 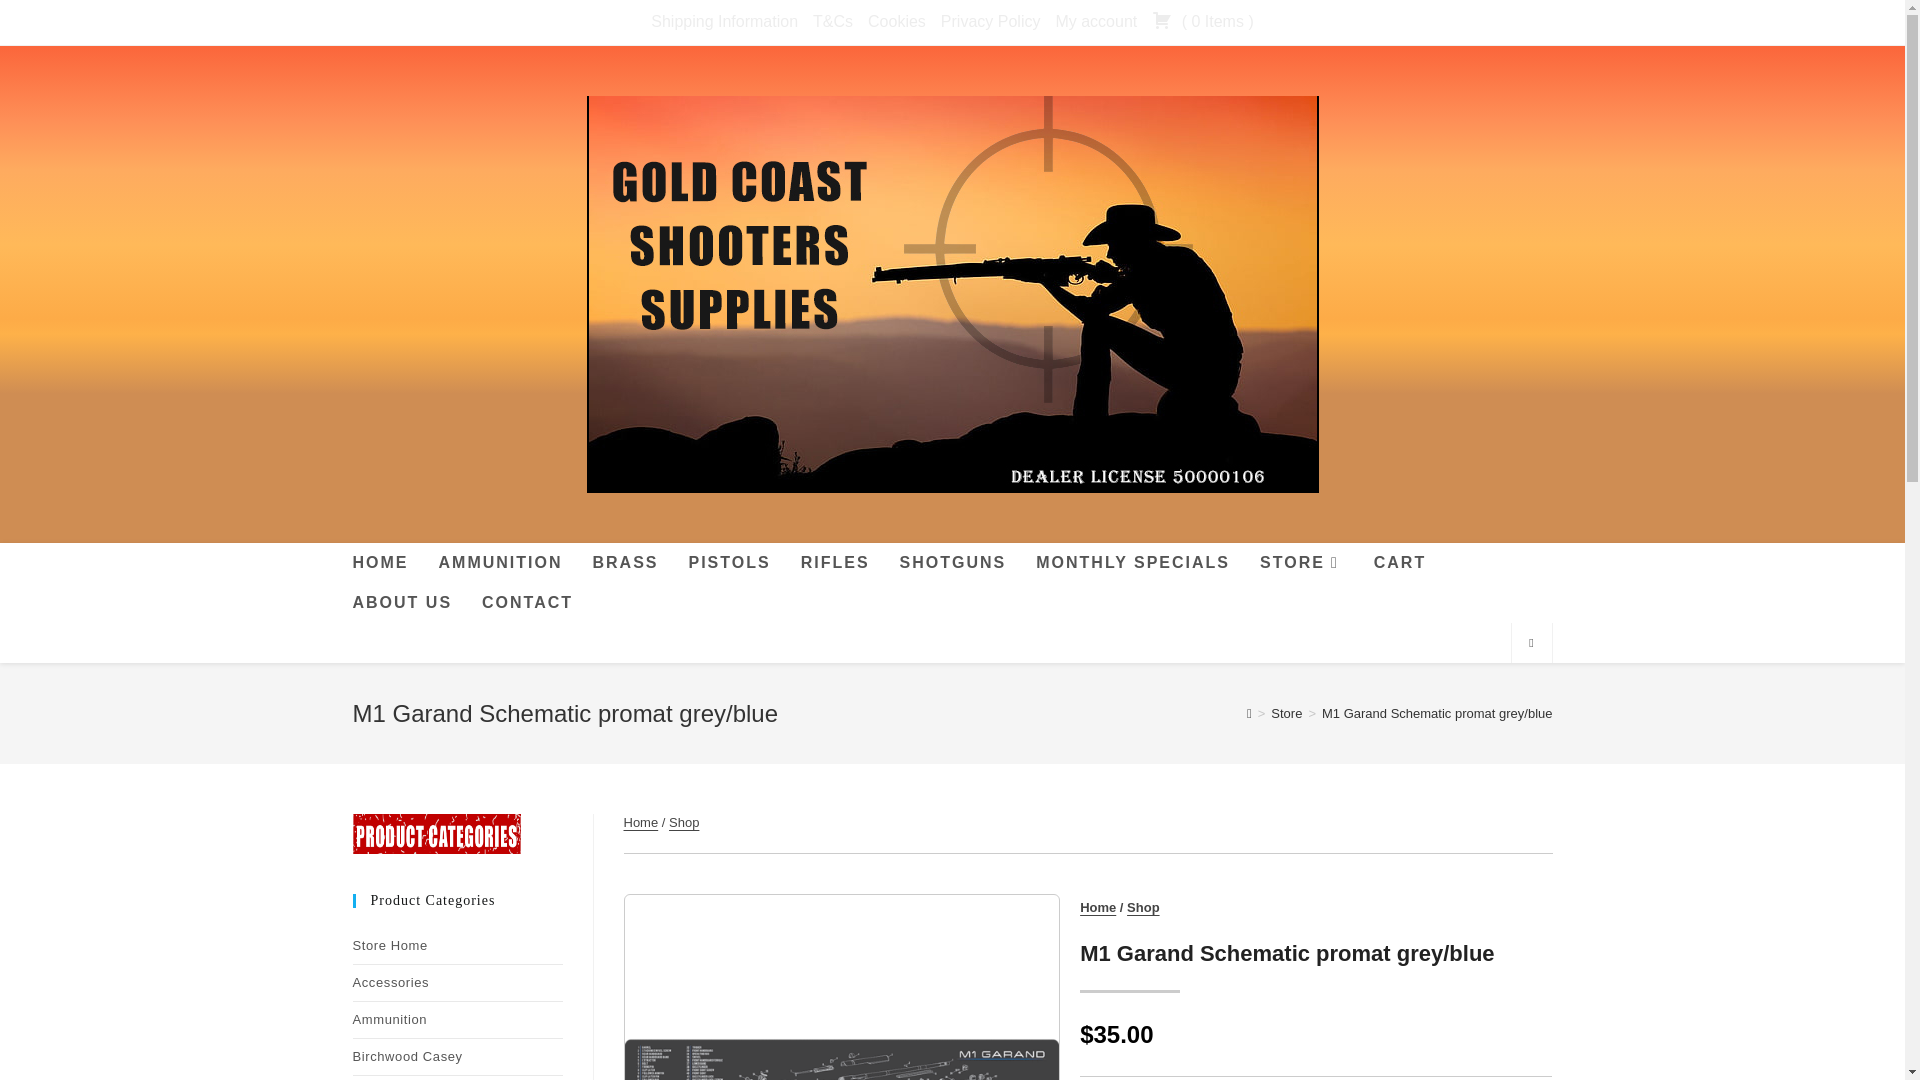 What do you see at coordinates (835, 563) in the screenshot?
I see `RIFLES` at bounding box center [835, 563].